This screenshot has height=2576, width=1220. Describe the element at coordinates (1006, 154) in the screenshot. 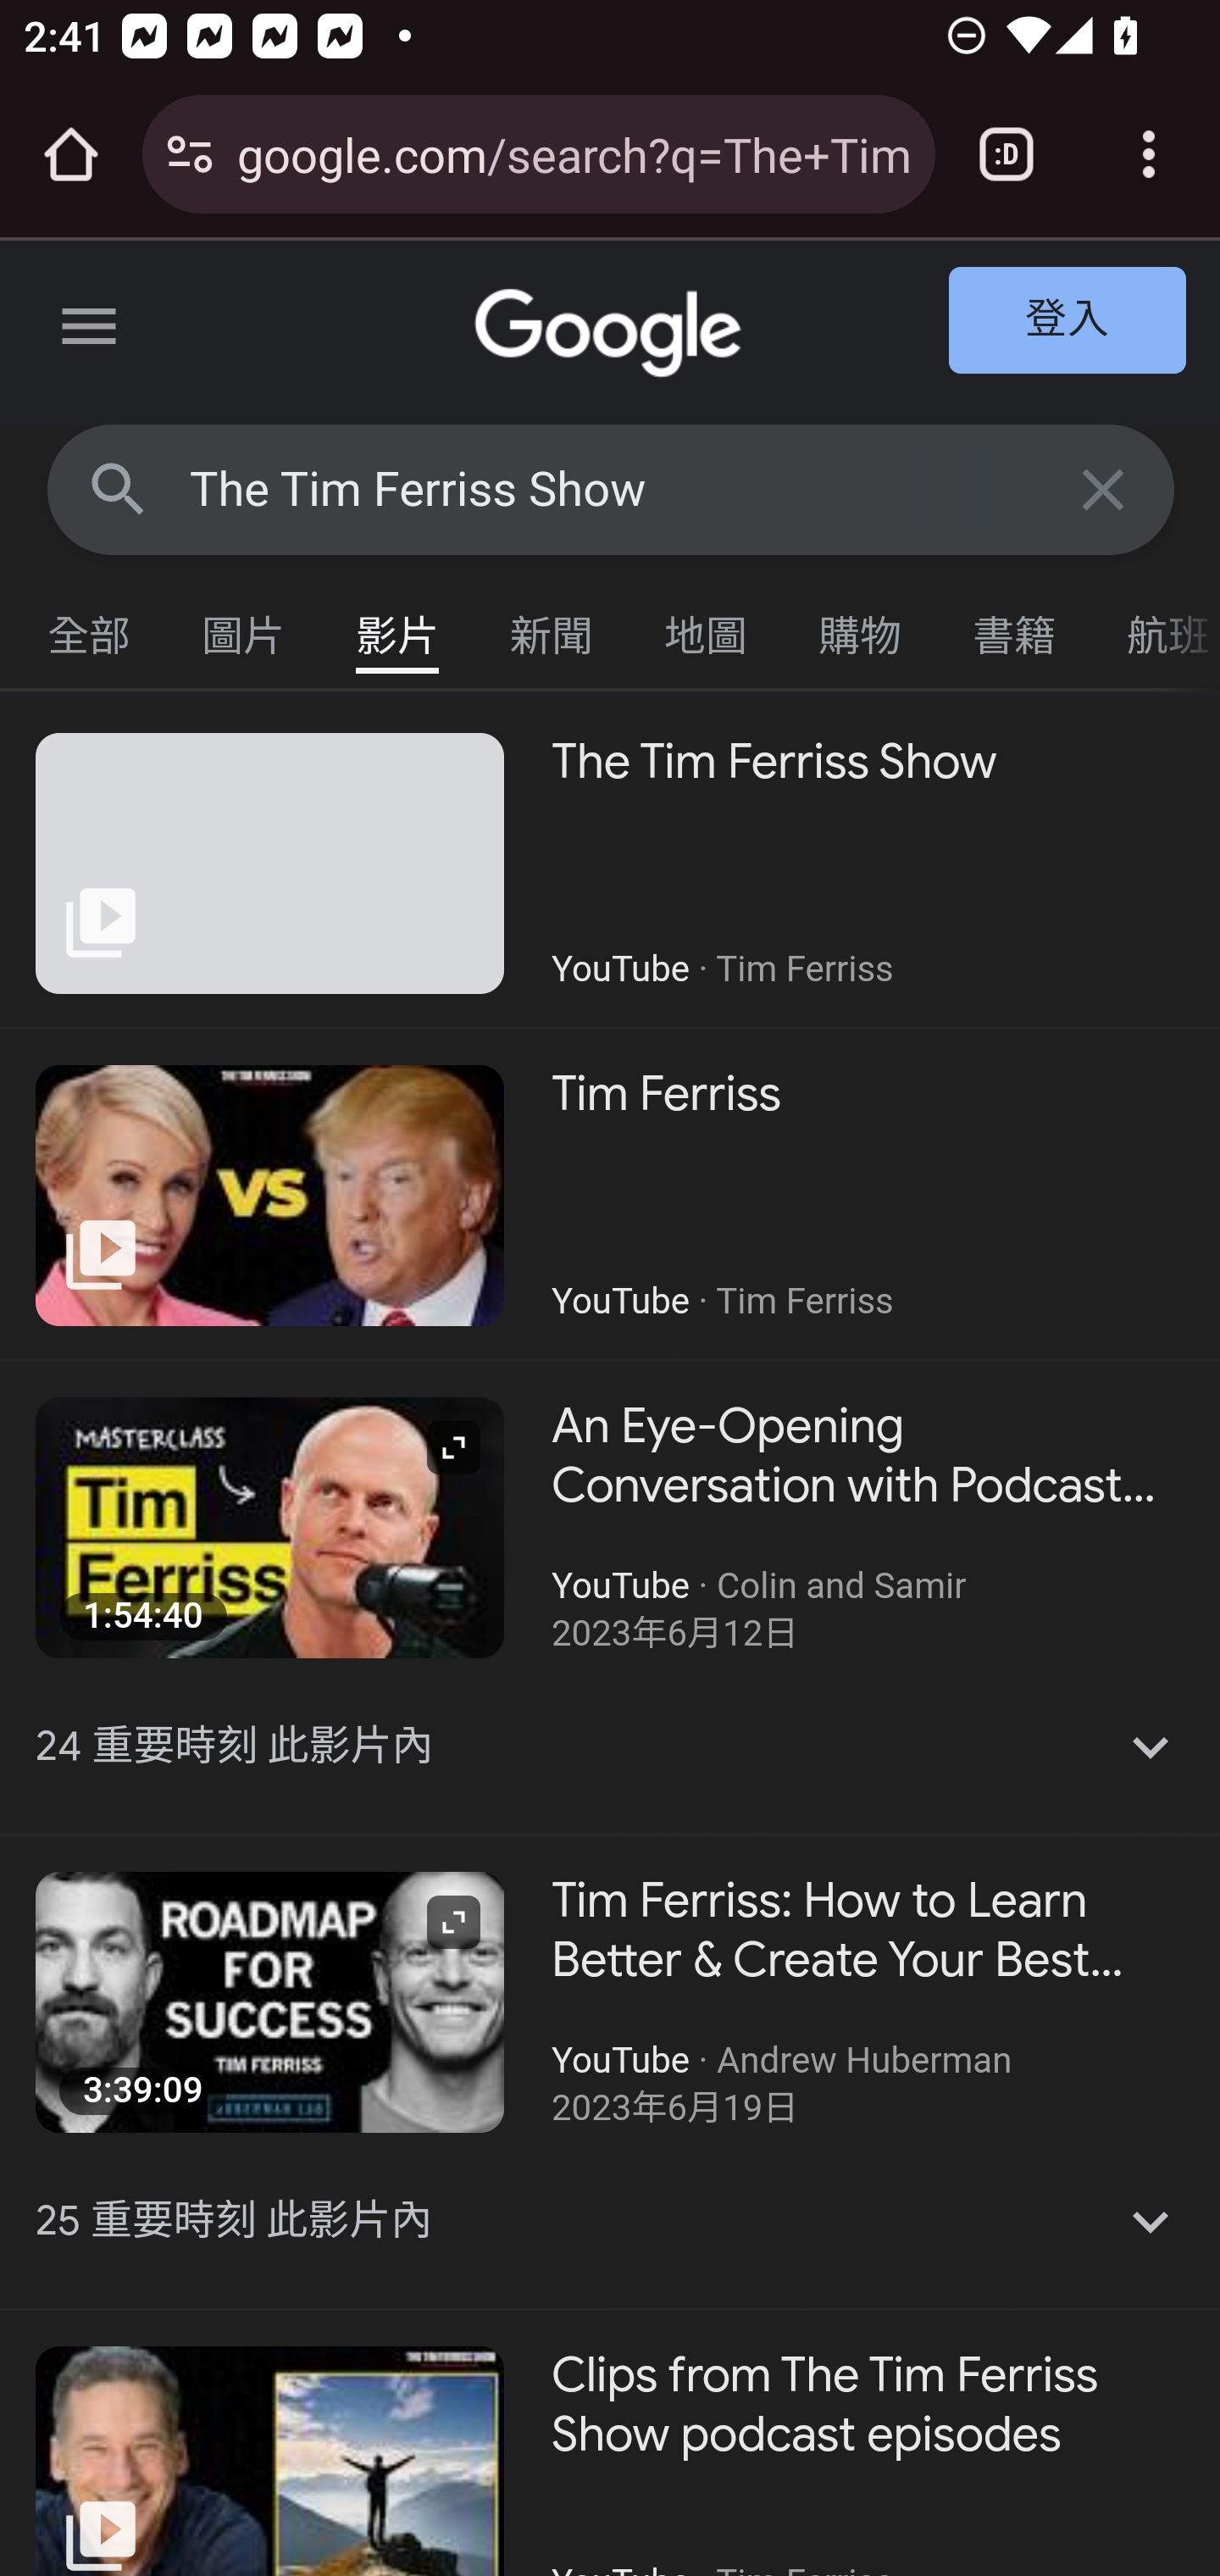

I see `Switch or close tabs` at that location.